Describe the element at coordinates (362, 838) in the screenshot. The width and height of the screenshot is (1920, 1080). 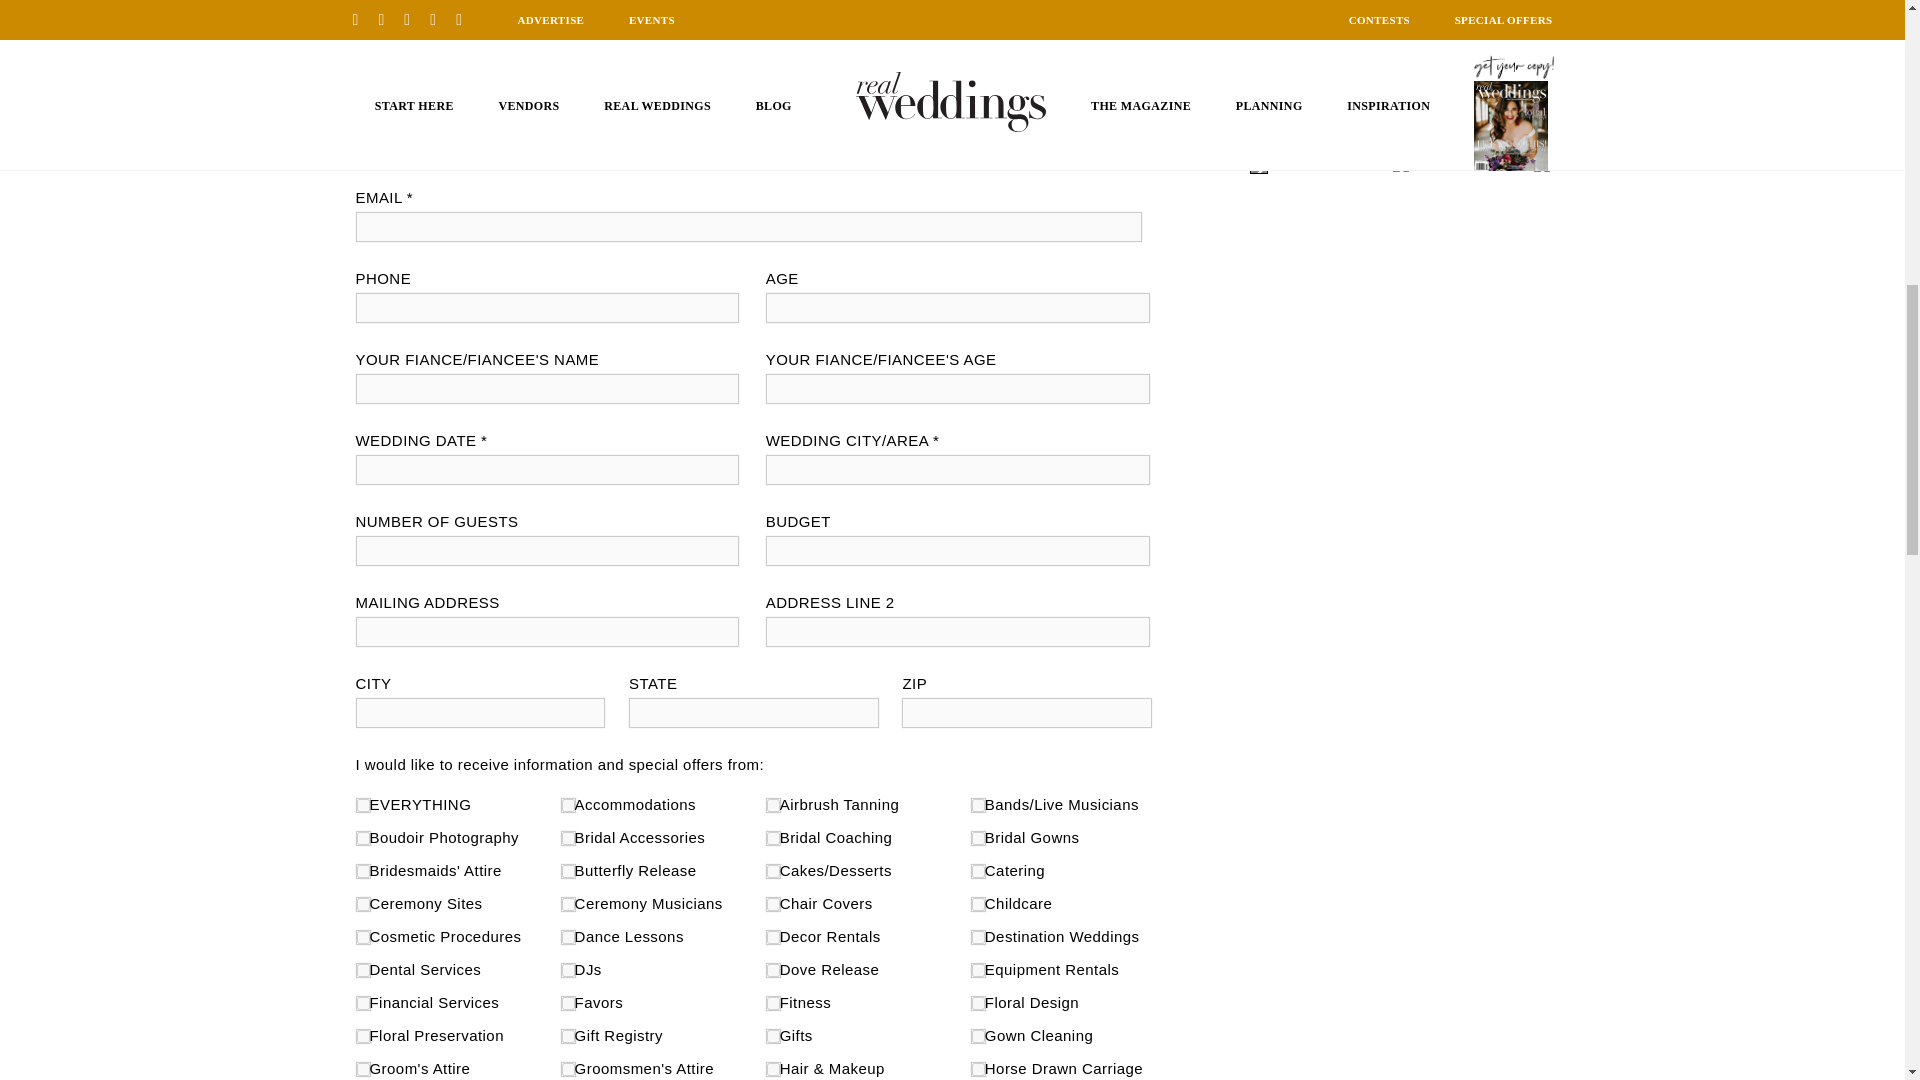
I see `Boudoir Photography` at that location.